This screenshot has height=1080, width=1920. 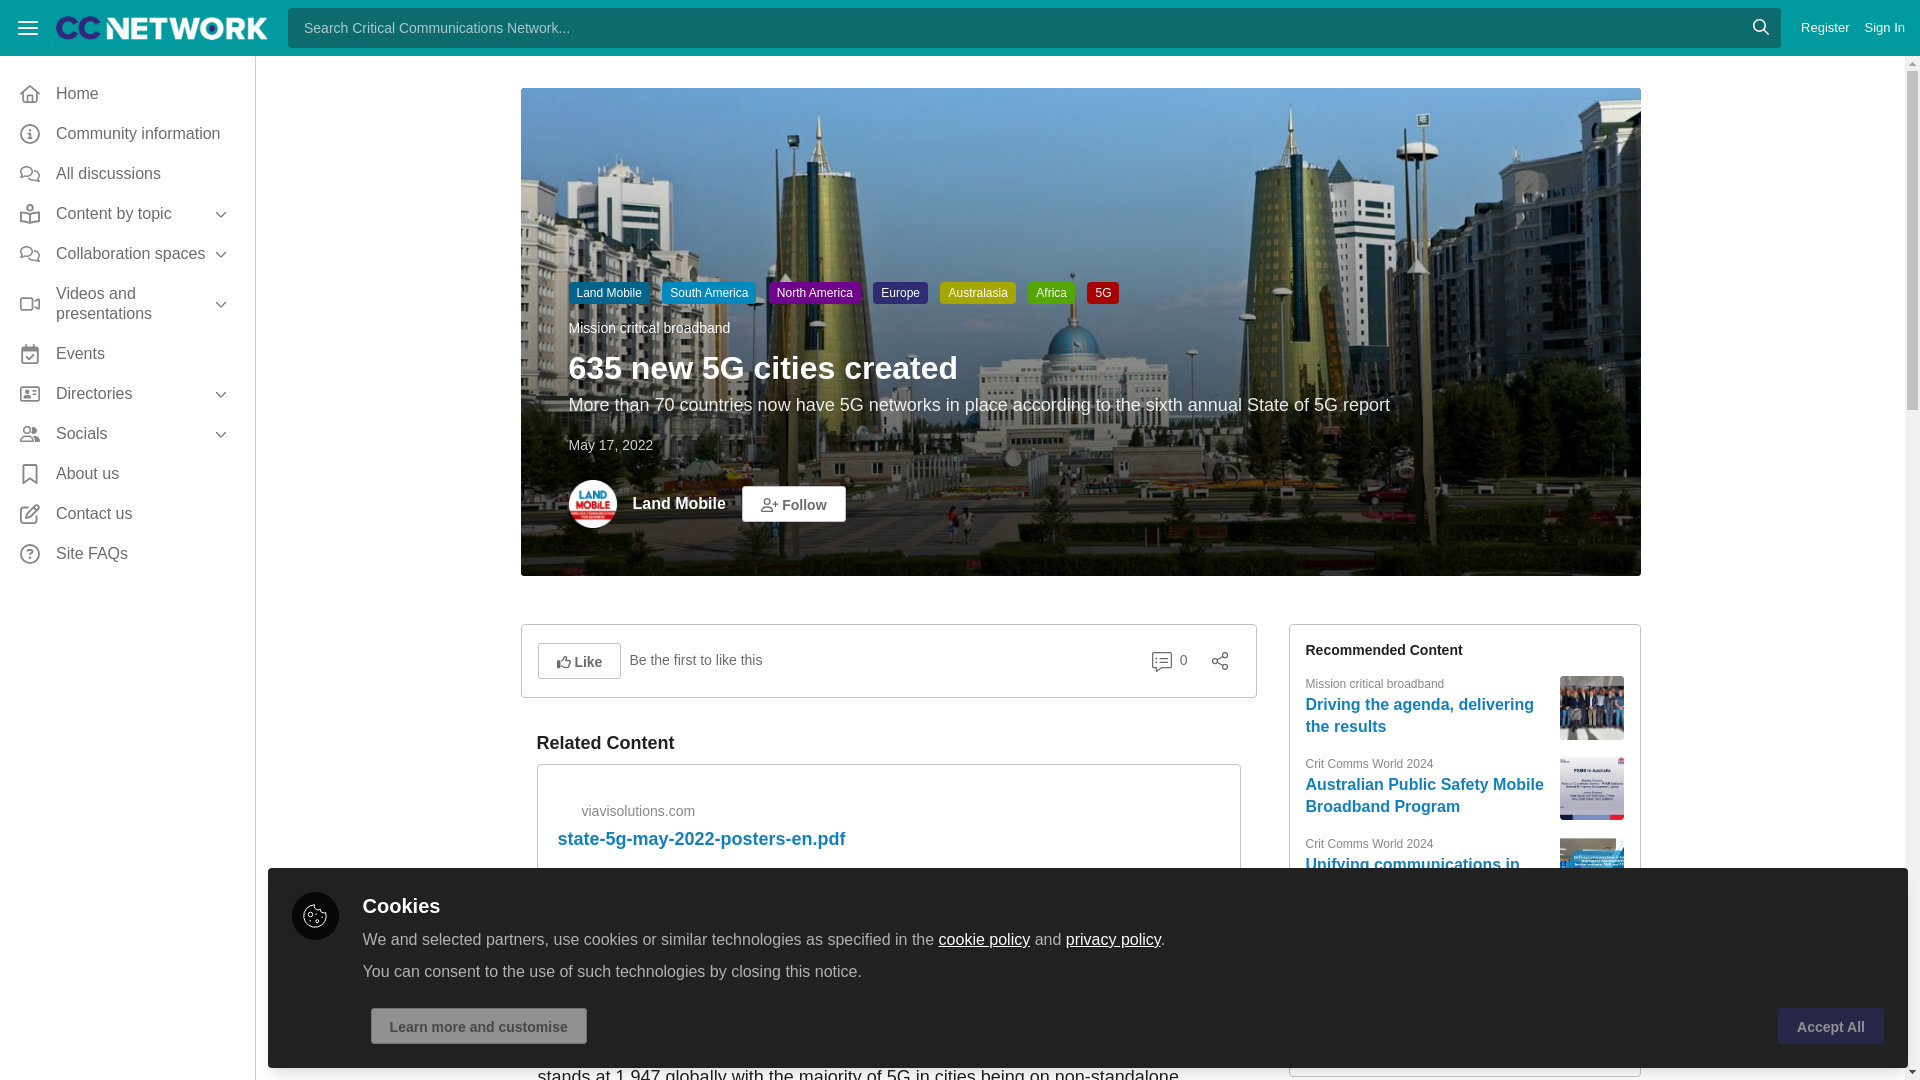 What do you see at coordinates (127, 214) in the screenshot?
I see `Content by topic` at bounding box center [127, 214].